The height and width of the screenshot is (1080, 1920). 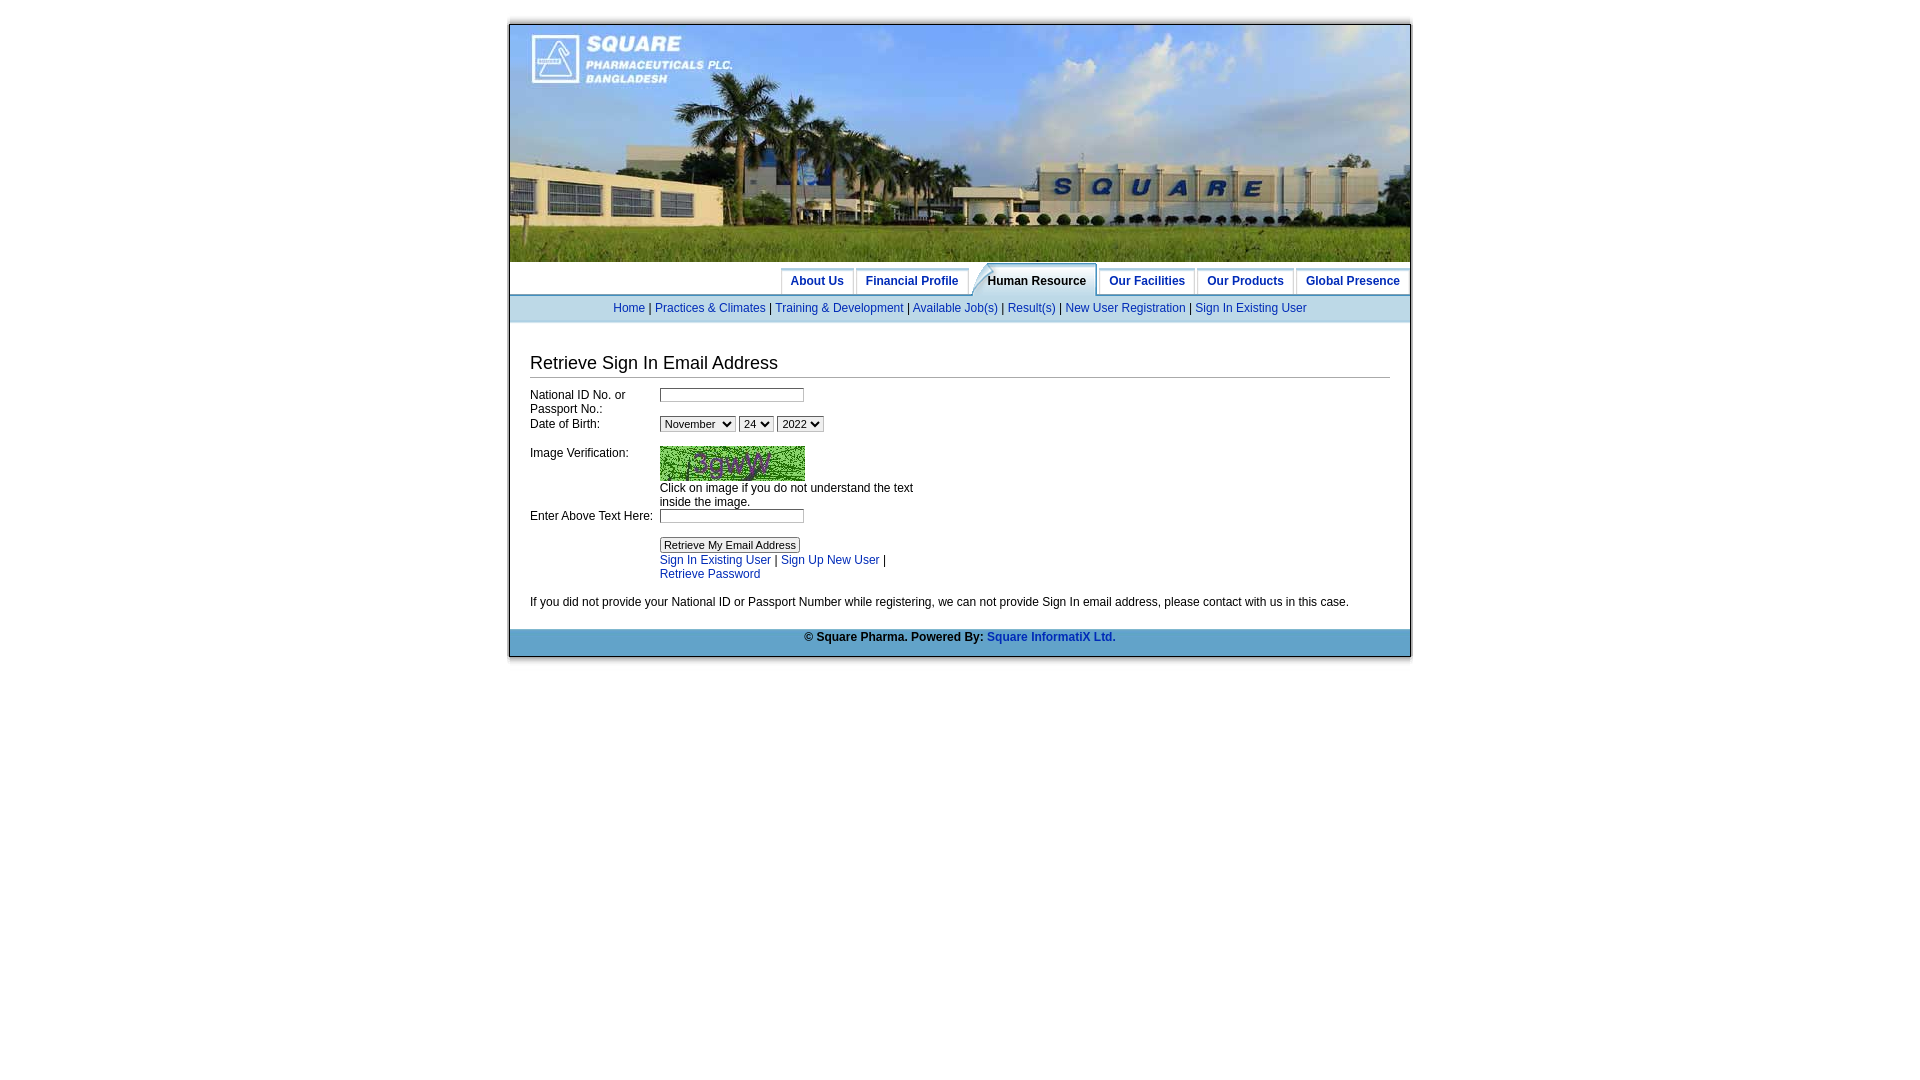 What do you see at coordinates (912, 278) in the screenshot?
I see `Financial Profile` at bounding box center [912, 278].